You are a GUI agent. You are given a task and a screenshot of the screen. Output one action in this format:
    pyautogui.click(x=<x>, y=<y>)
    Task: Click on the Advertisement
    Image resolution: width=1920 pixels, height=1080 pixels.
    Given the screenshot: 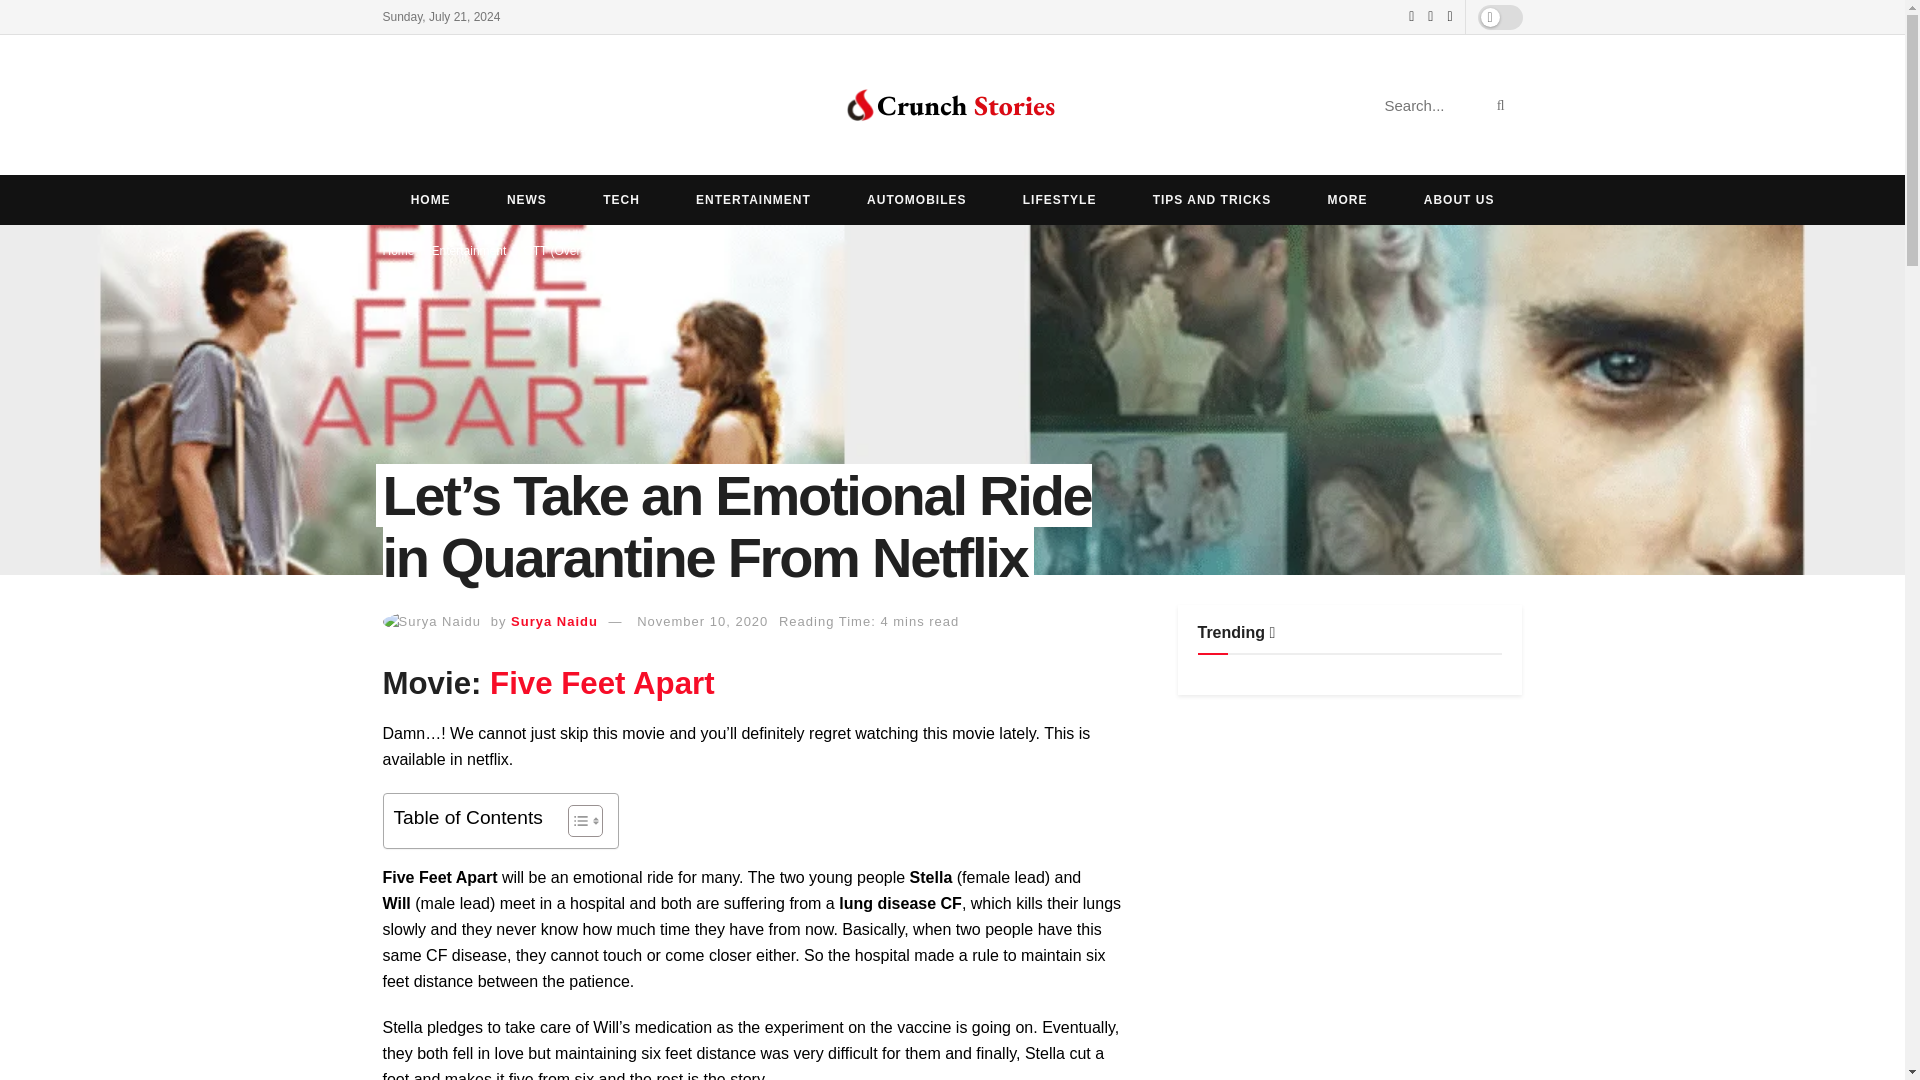 What is the action you would take?
    pyautogui.click(x=1350, y=860)
    